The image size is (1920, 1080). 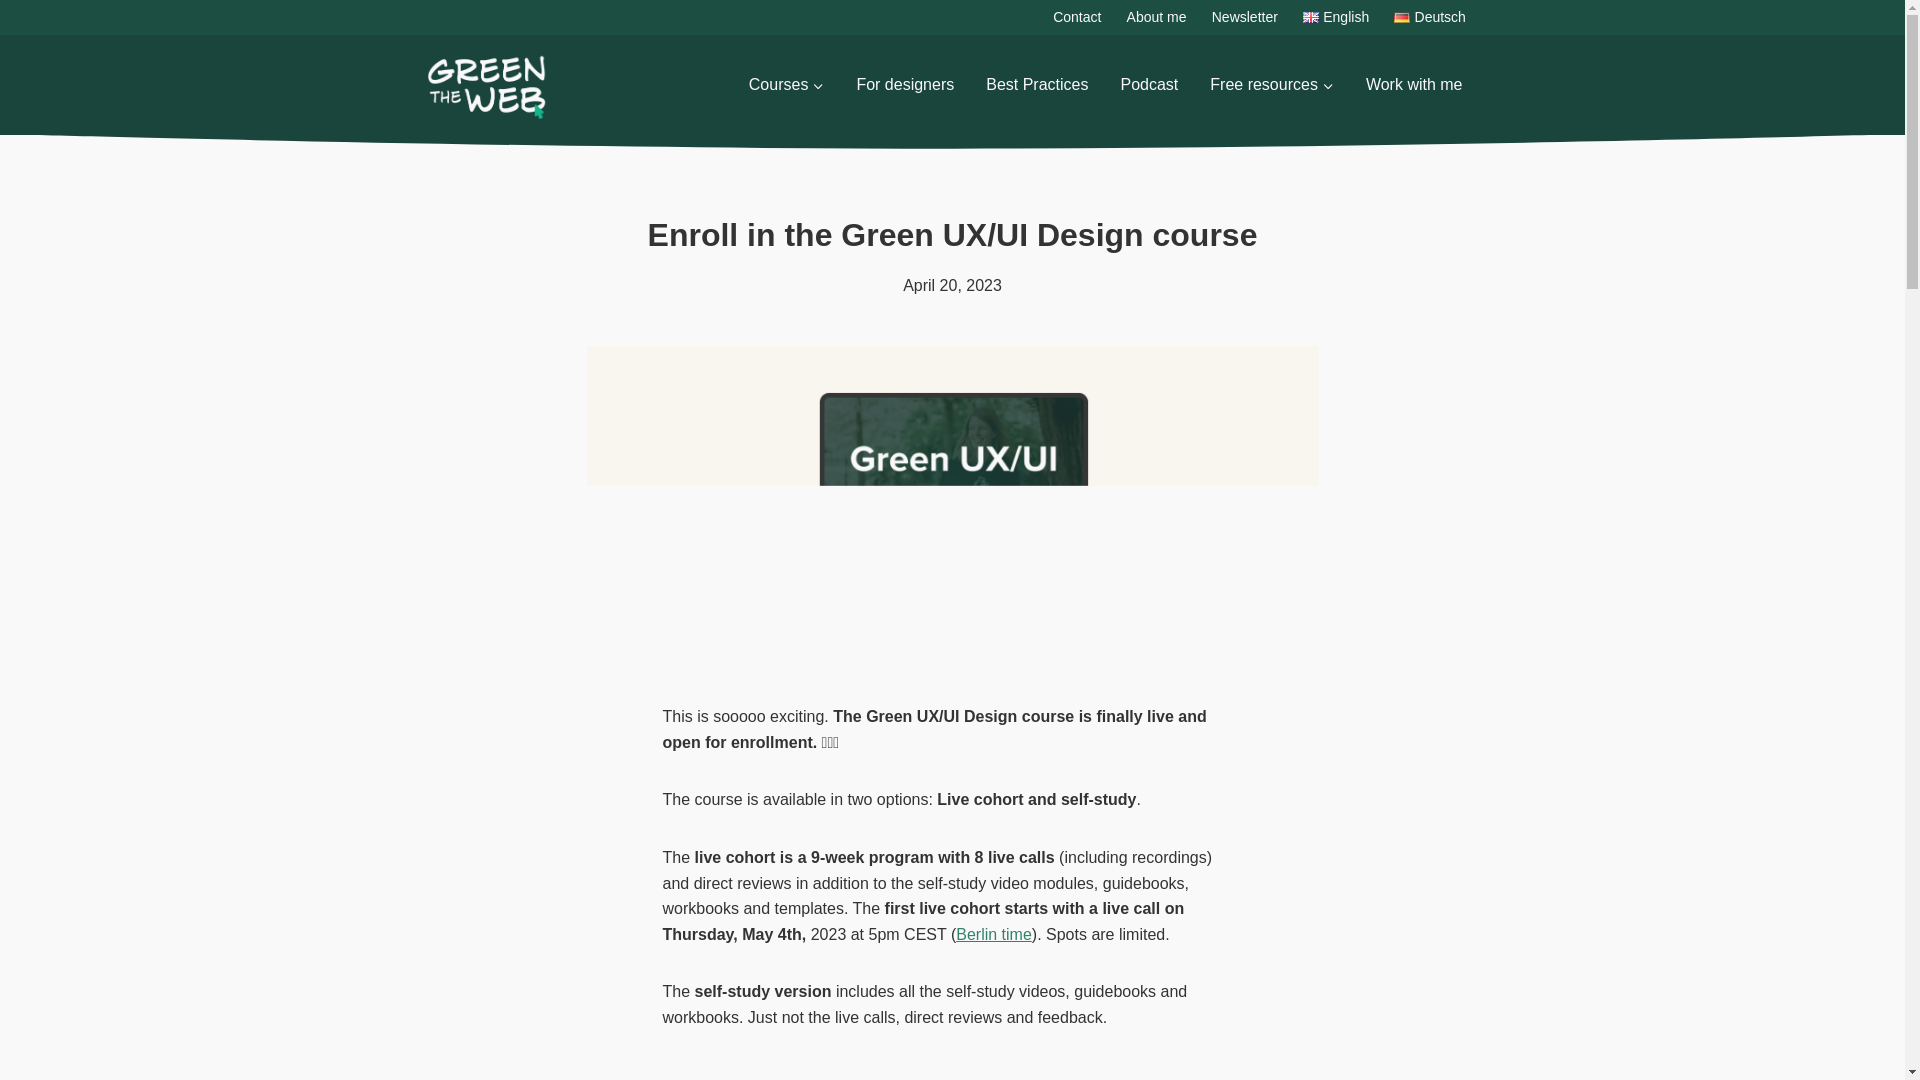 What do you see at coordinates (904, 85) in the screenshot?
I see `For designers` at bounding box center [904, 85].